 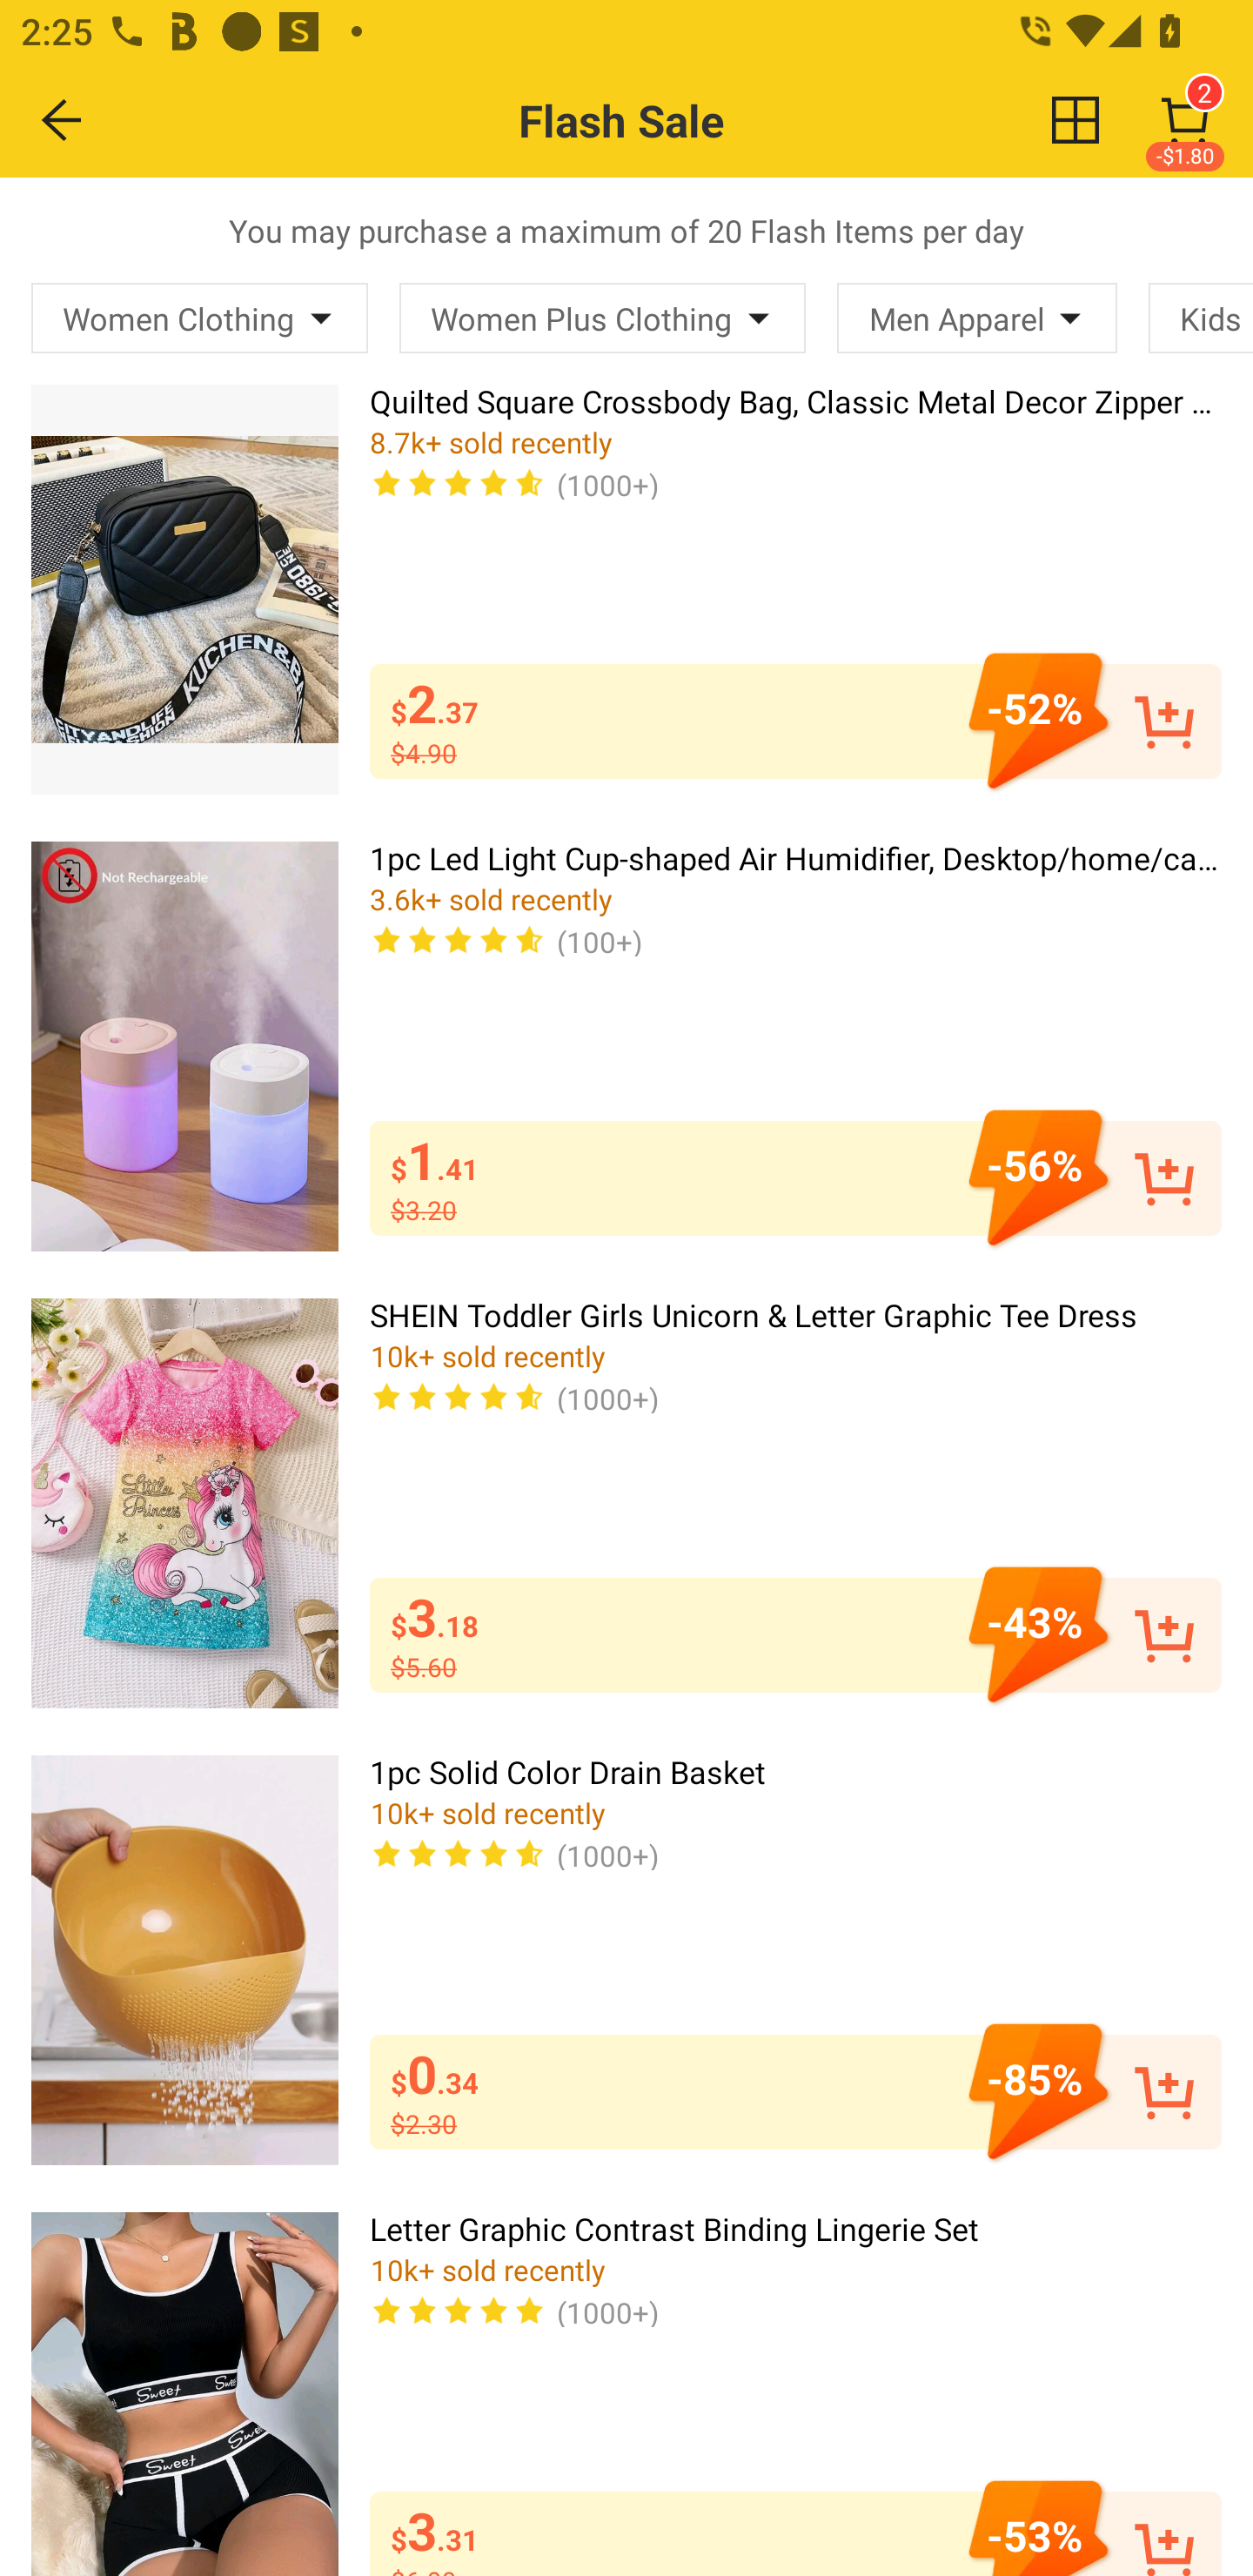 I want to click on Men Apparel, so click(x=976, y=318).